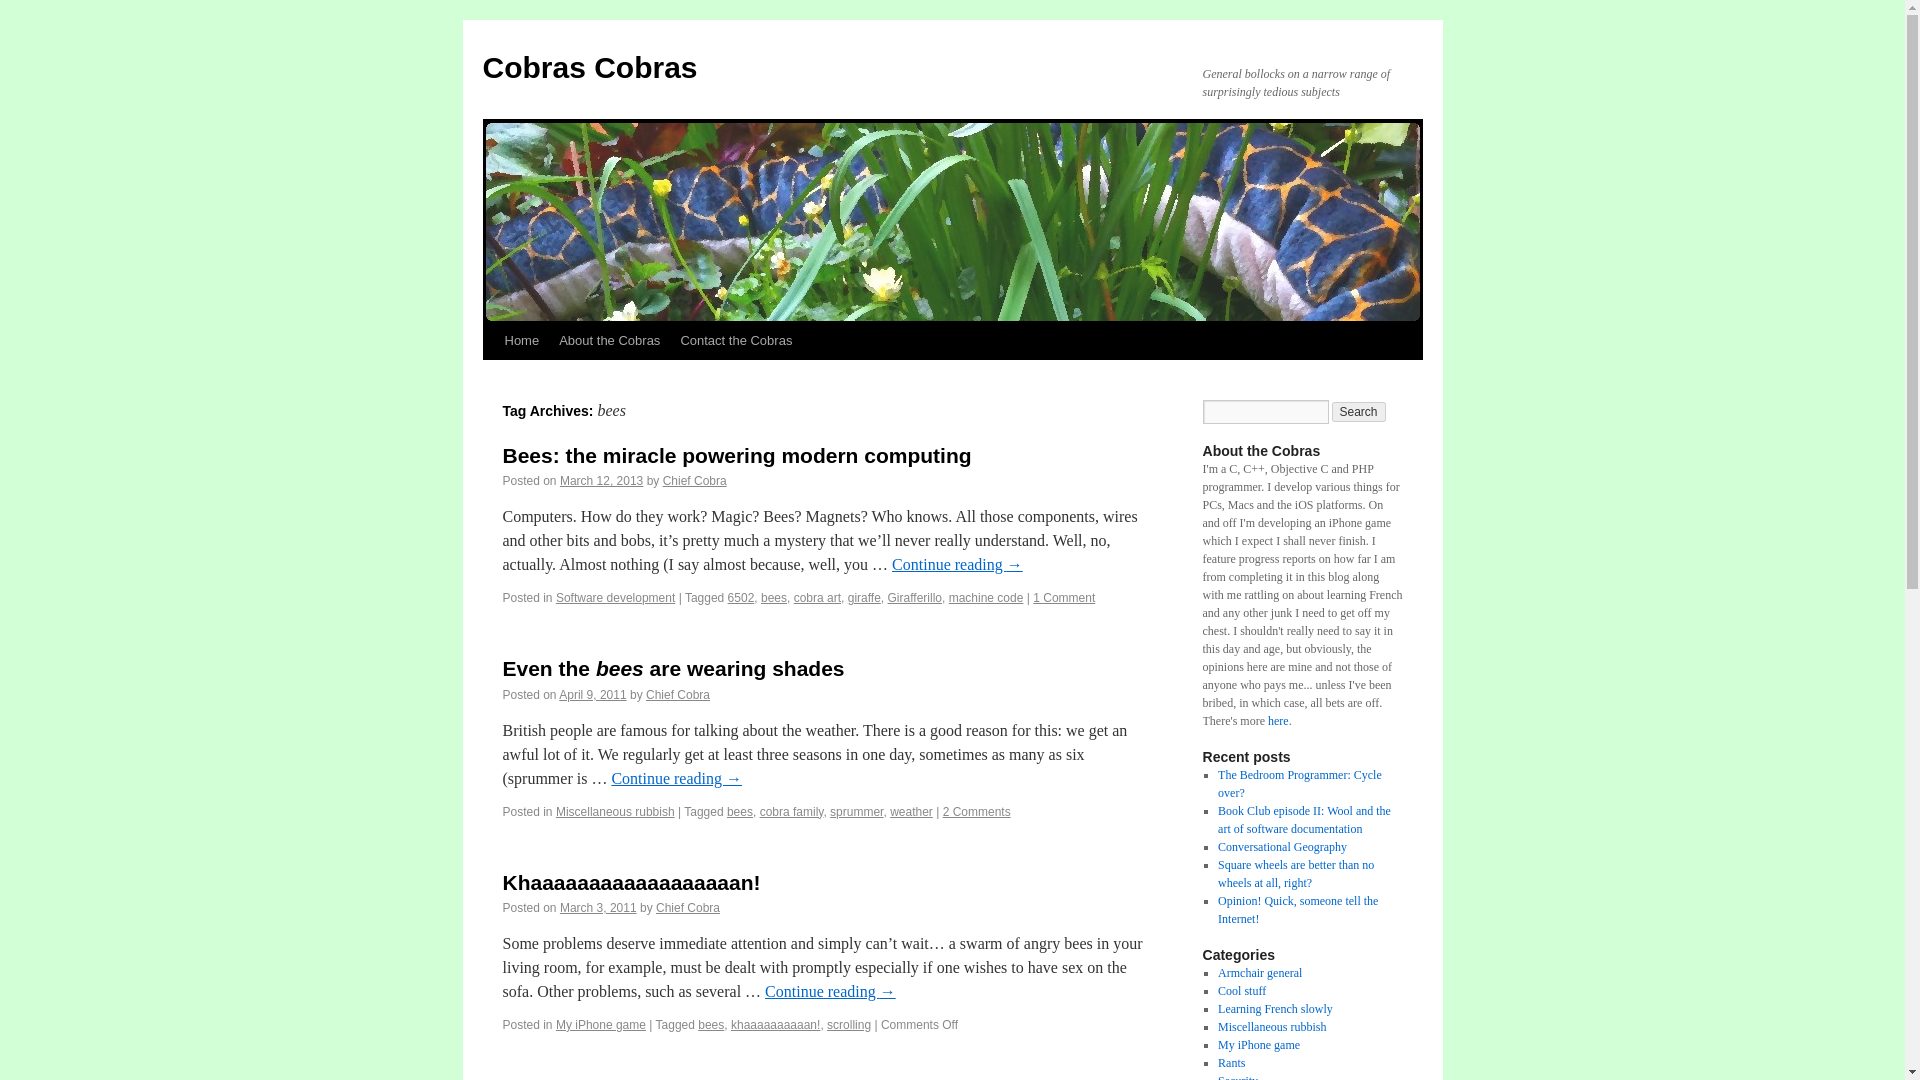  I want to click on 9:29 pm, so click(592, 694).